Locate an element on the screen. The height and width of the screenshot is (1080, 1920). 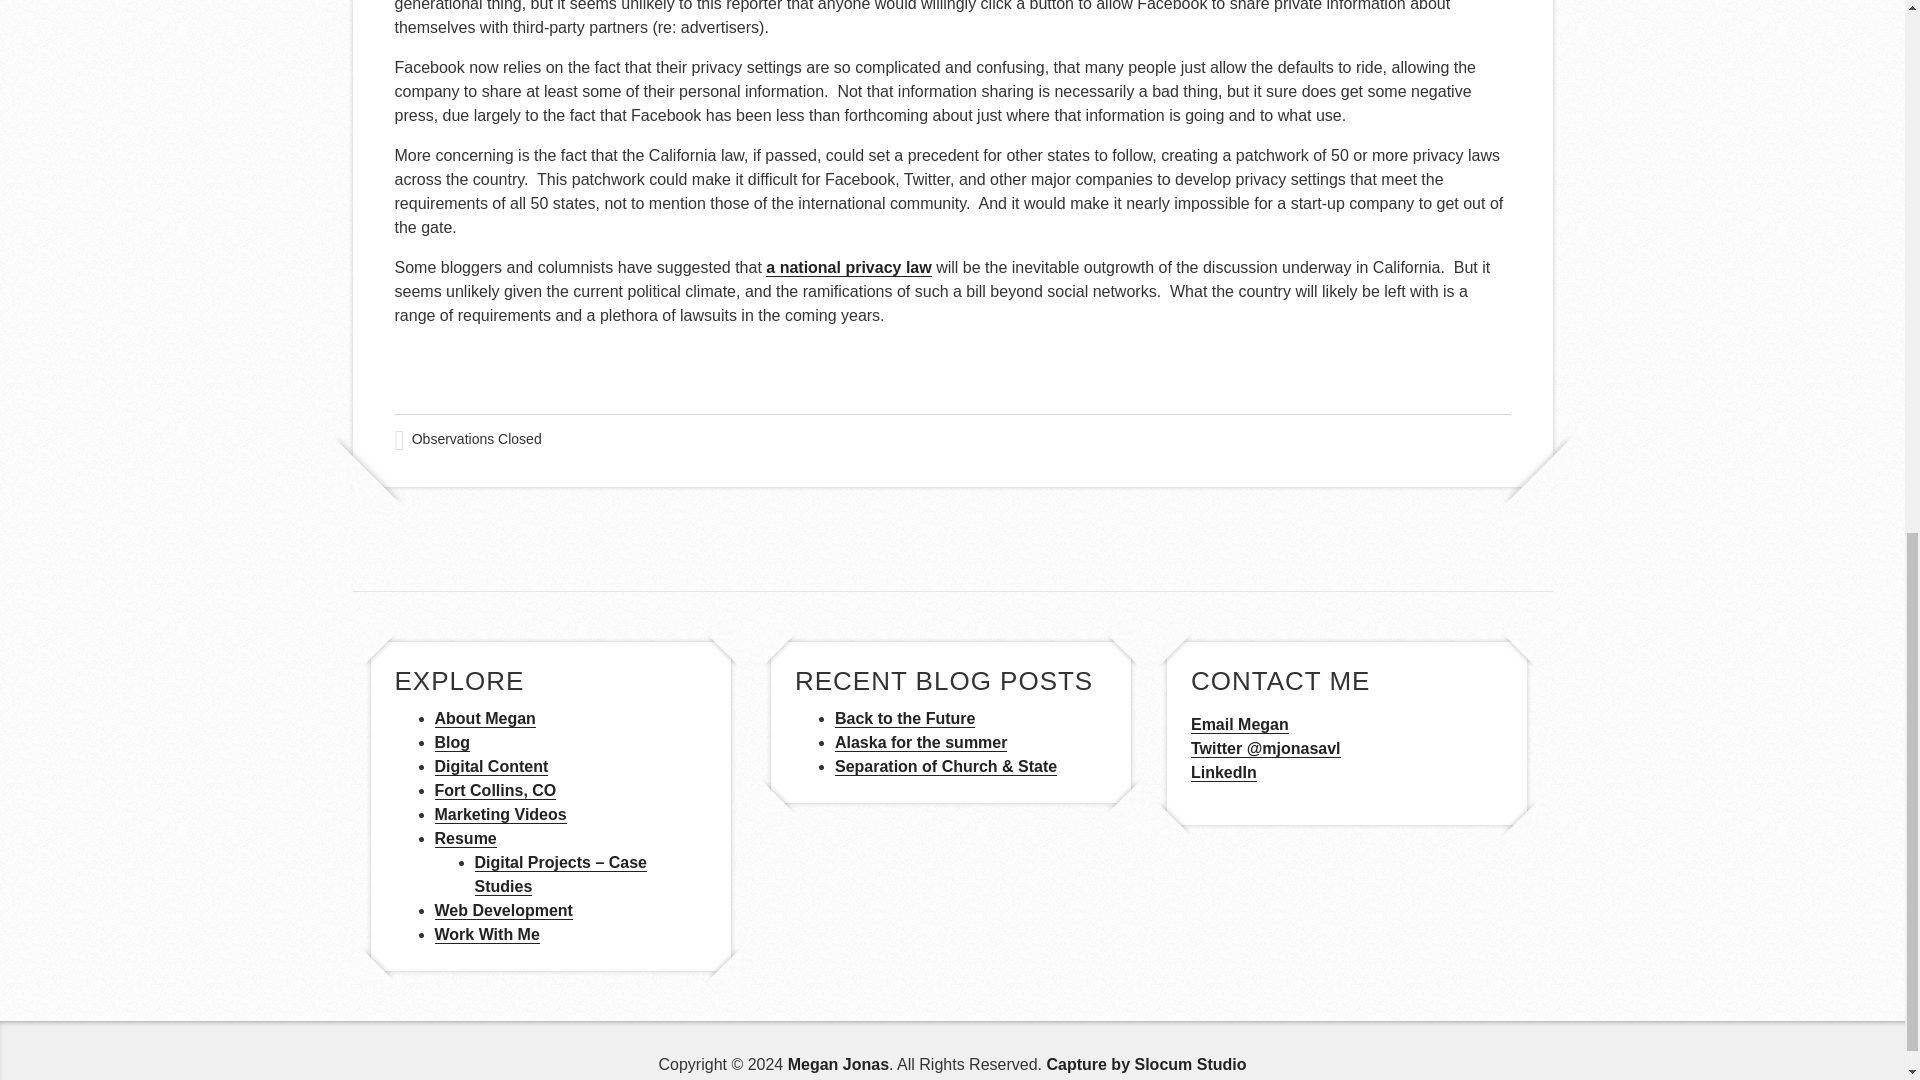
a national privacy law is located at coordinates (848, 268).